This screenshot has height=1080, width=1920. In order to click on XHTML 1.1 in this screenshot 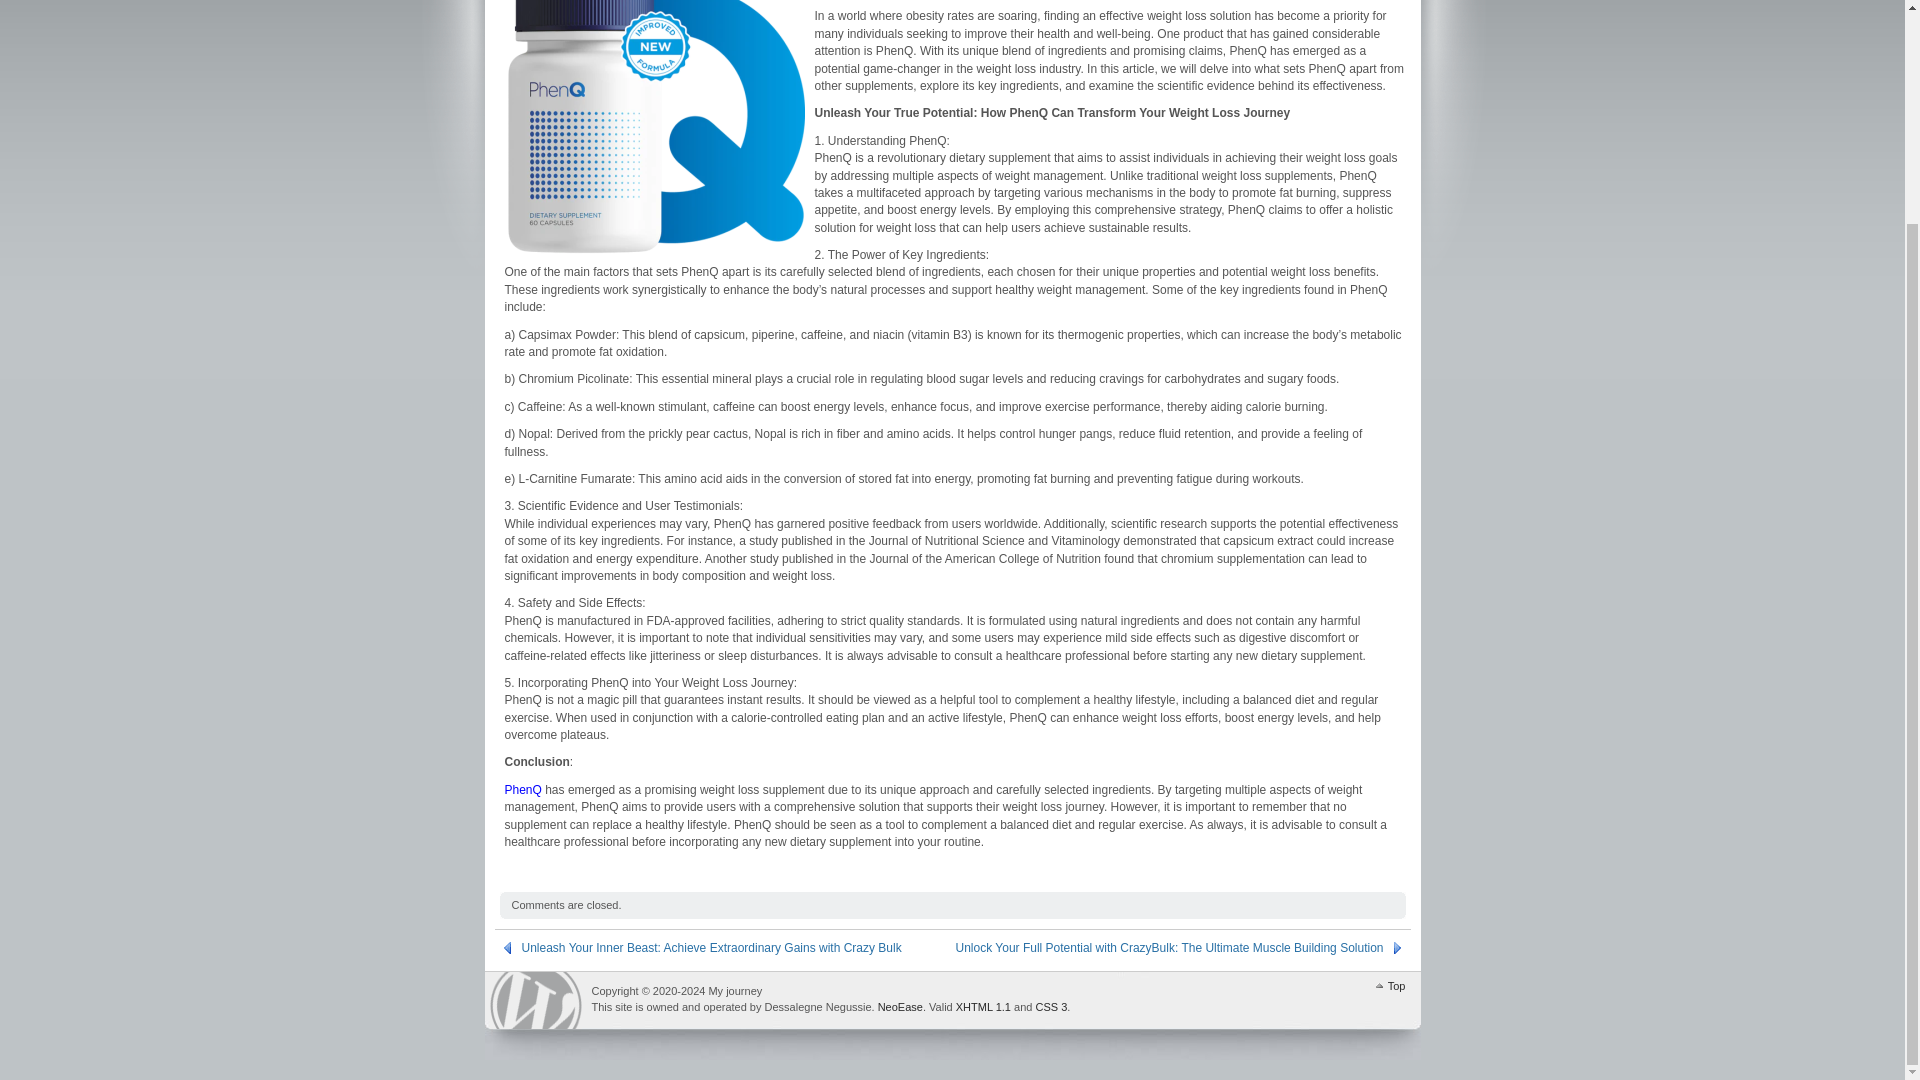, I will do `click(984, 1007)`.